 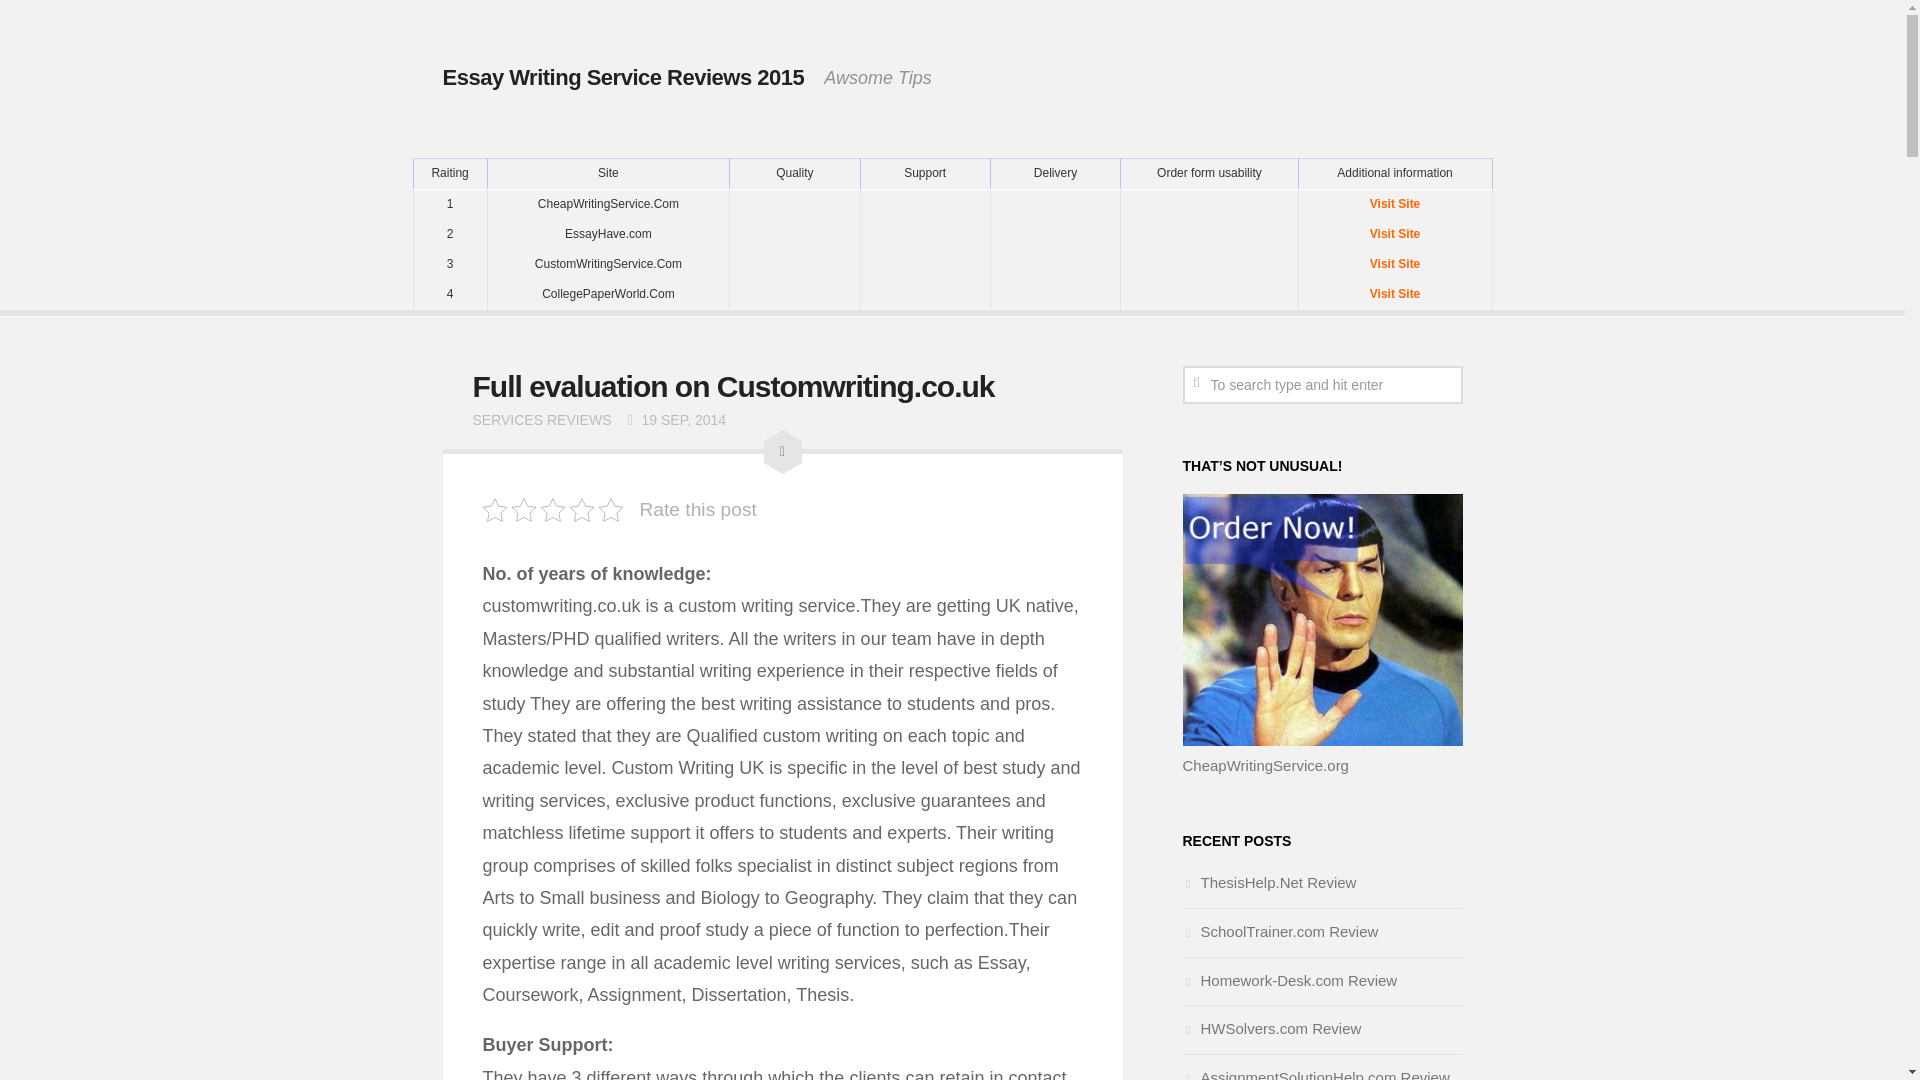 I want to click on ThesisHelp.Net Review, so click(x=1268, y=882).